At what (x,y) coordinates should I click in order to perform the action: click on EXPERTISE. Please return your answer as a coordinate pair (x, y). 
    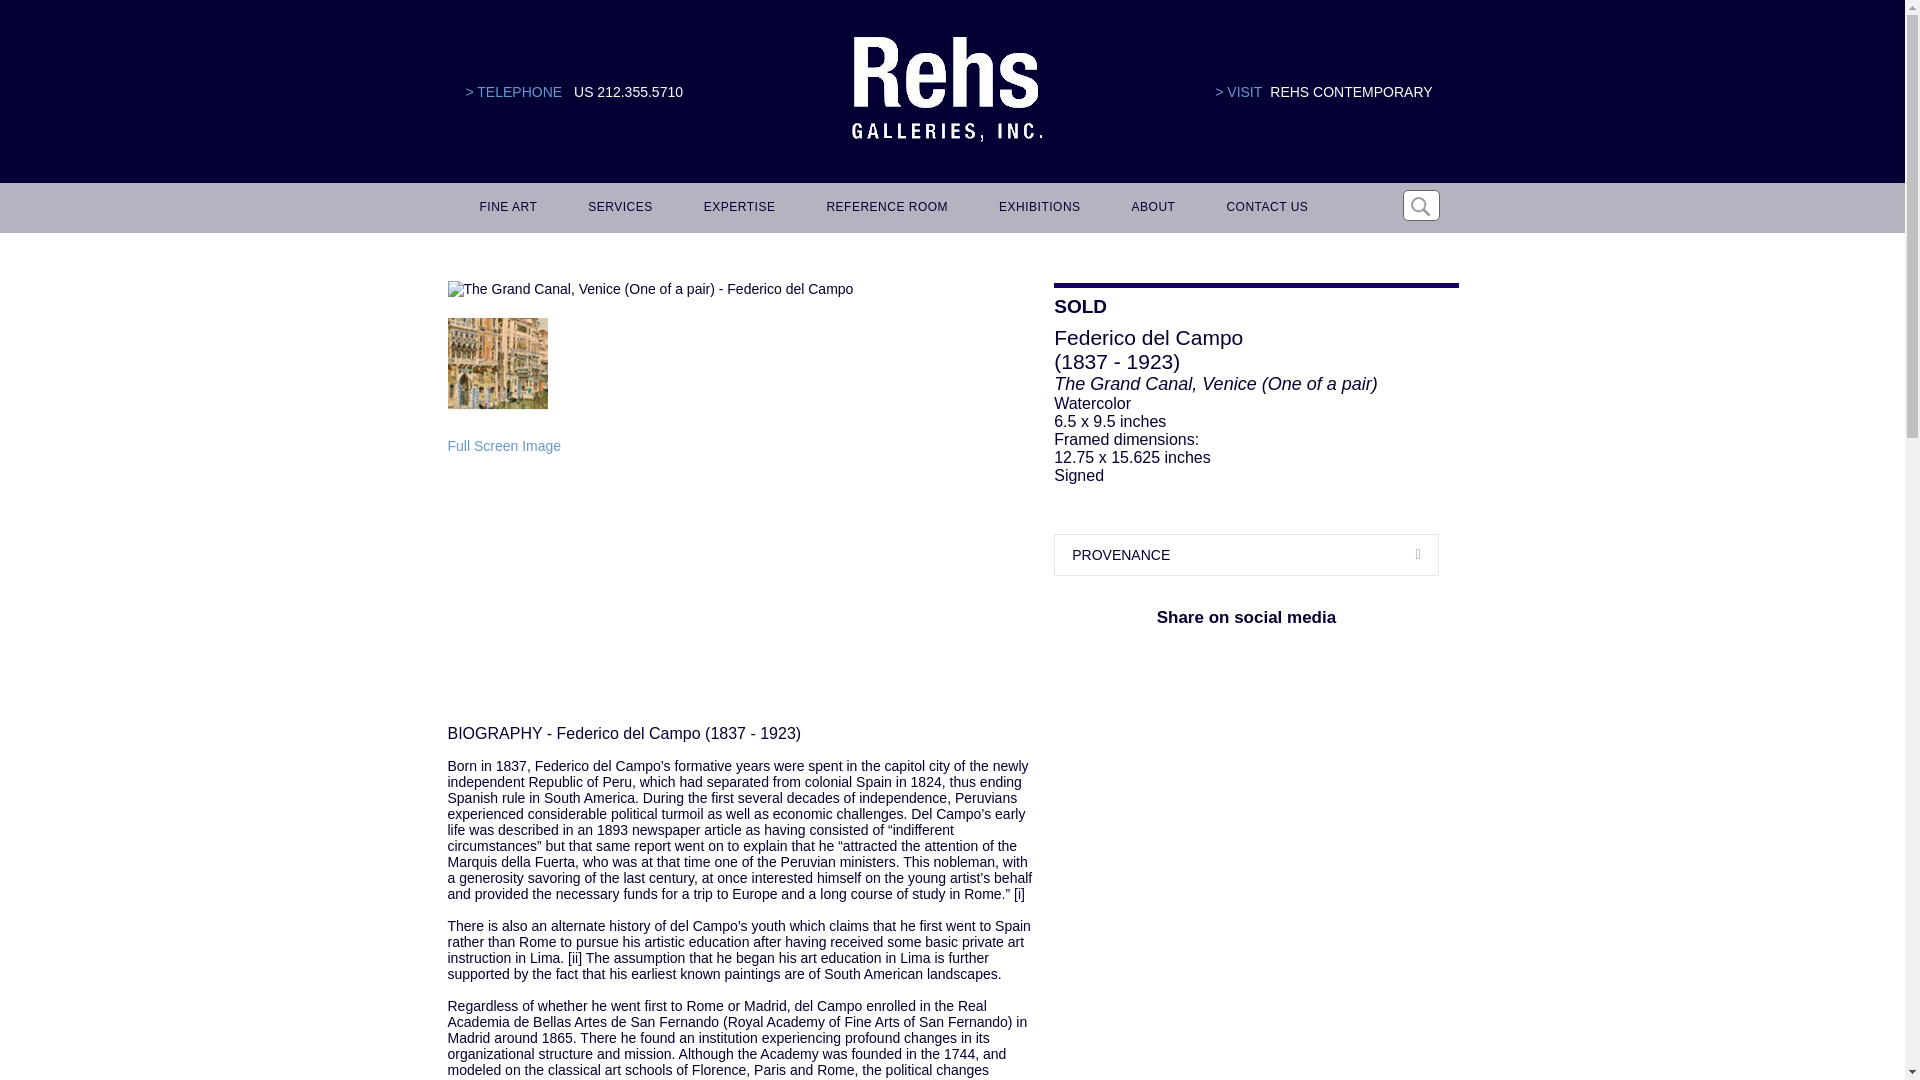
    Looking at the image, I should click on (736, 208).